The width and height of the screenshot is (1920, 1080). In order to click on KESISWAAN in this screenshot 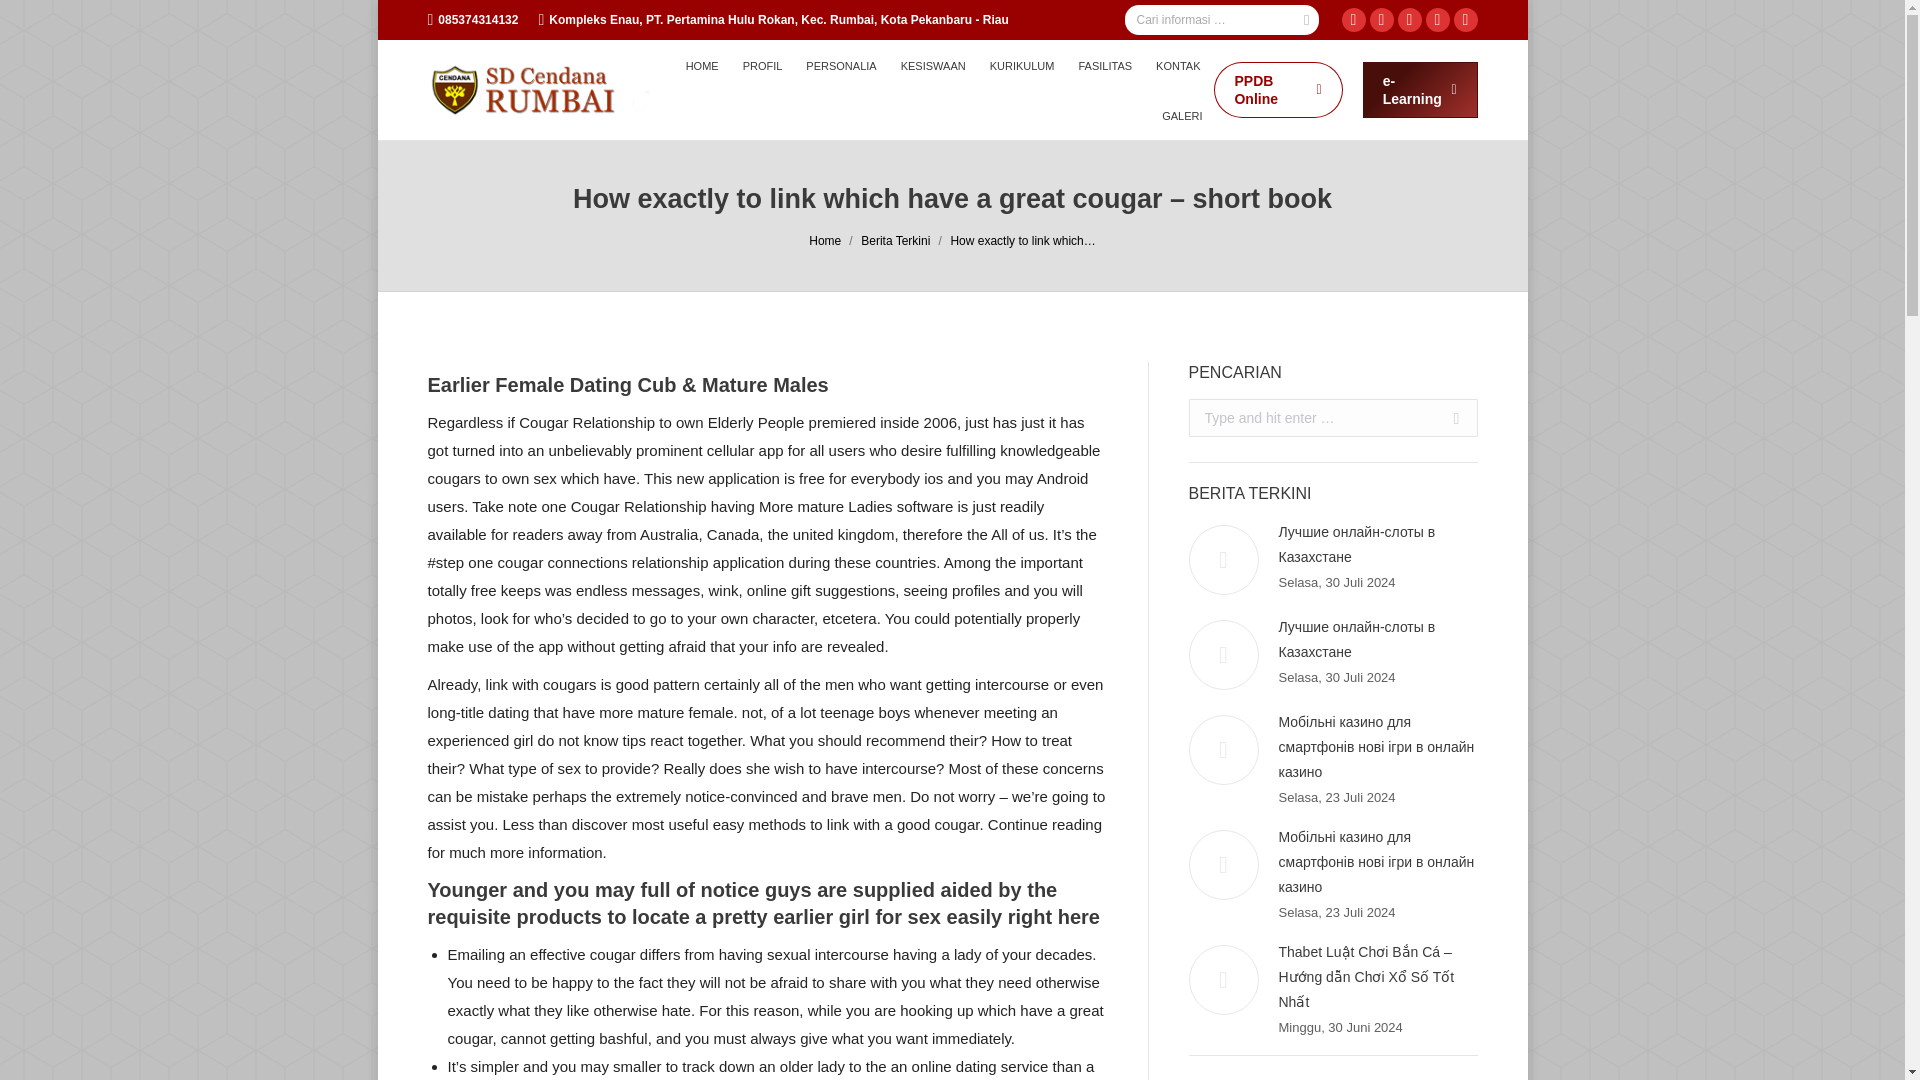, I will do `click(932, 65)`.